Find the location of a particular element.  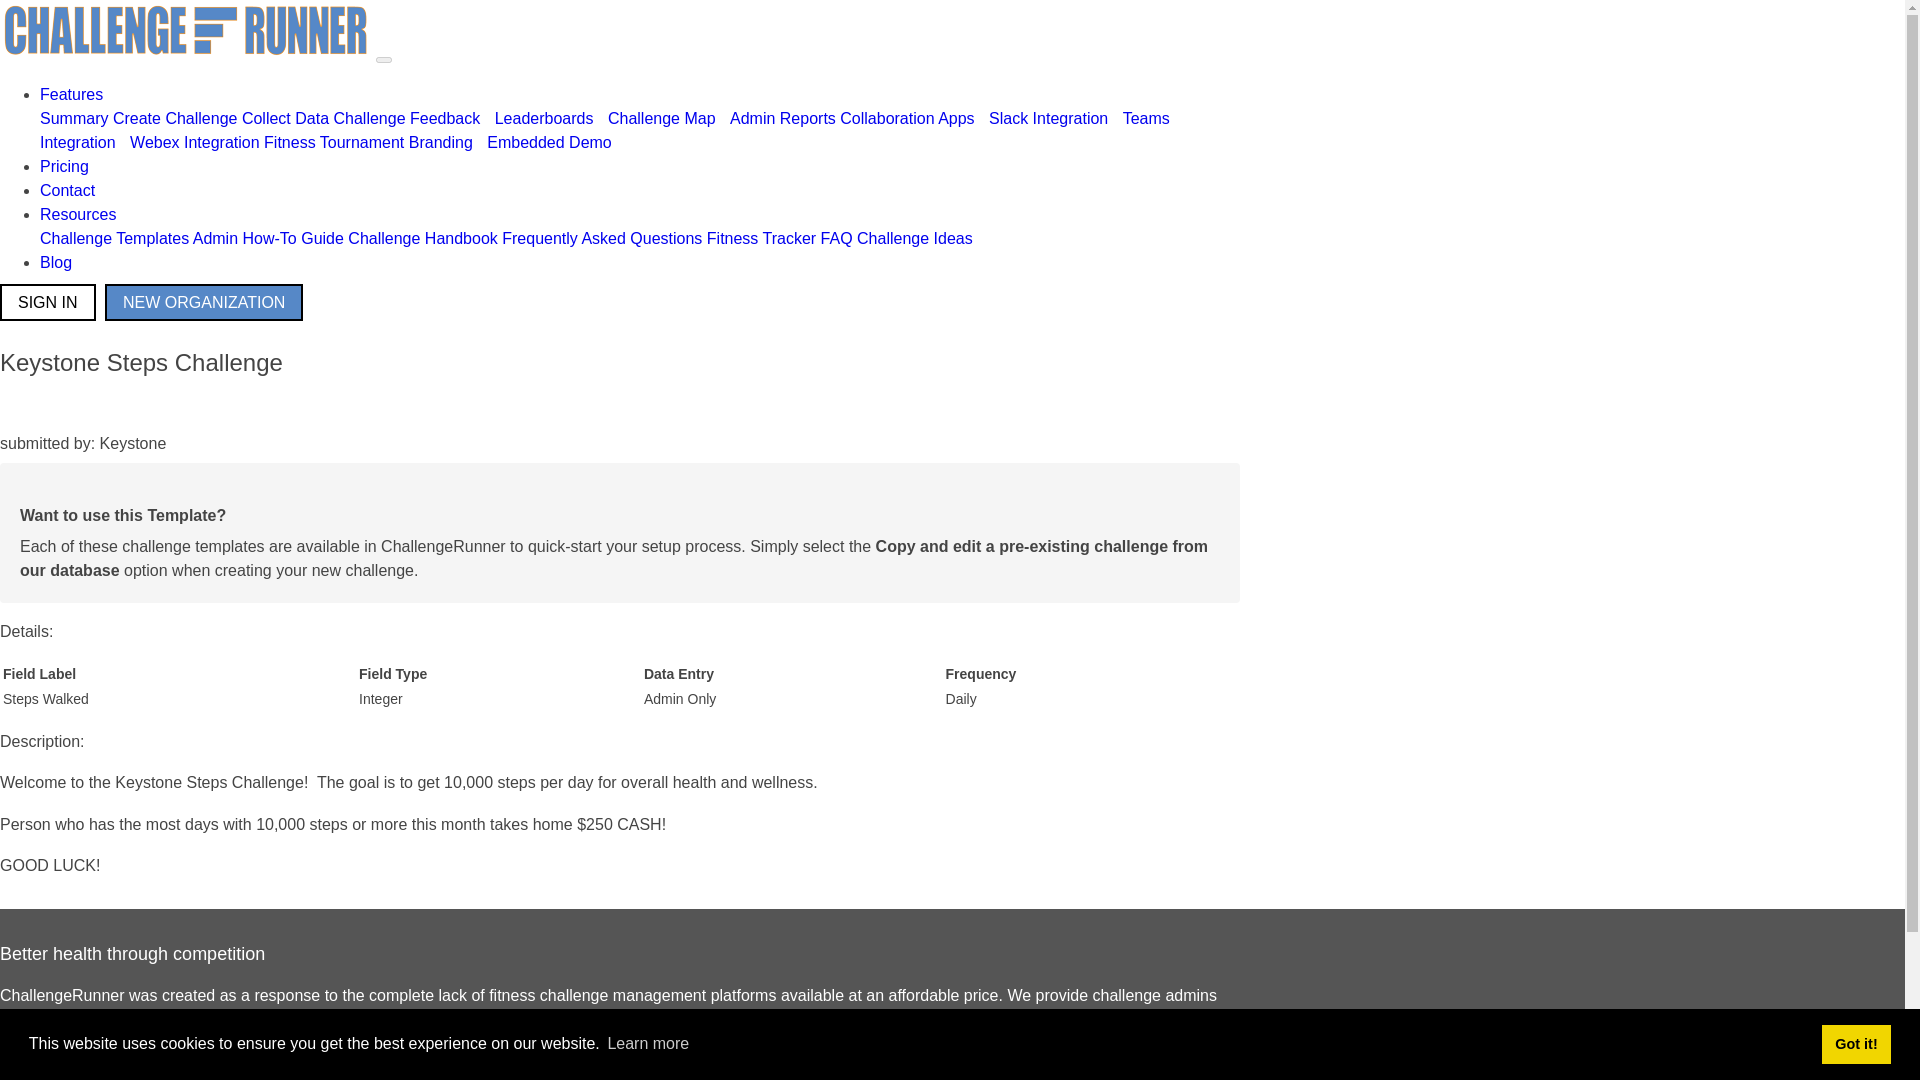

Leaderboards is located at coordinates (544, 118).